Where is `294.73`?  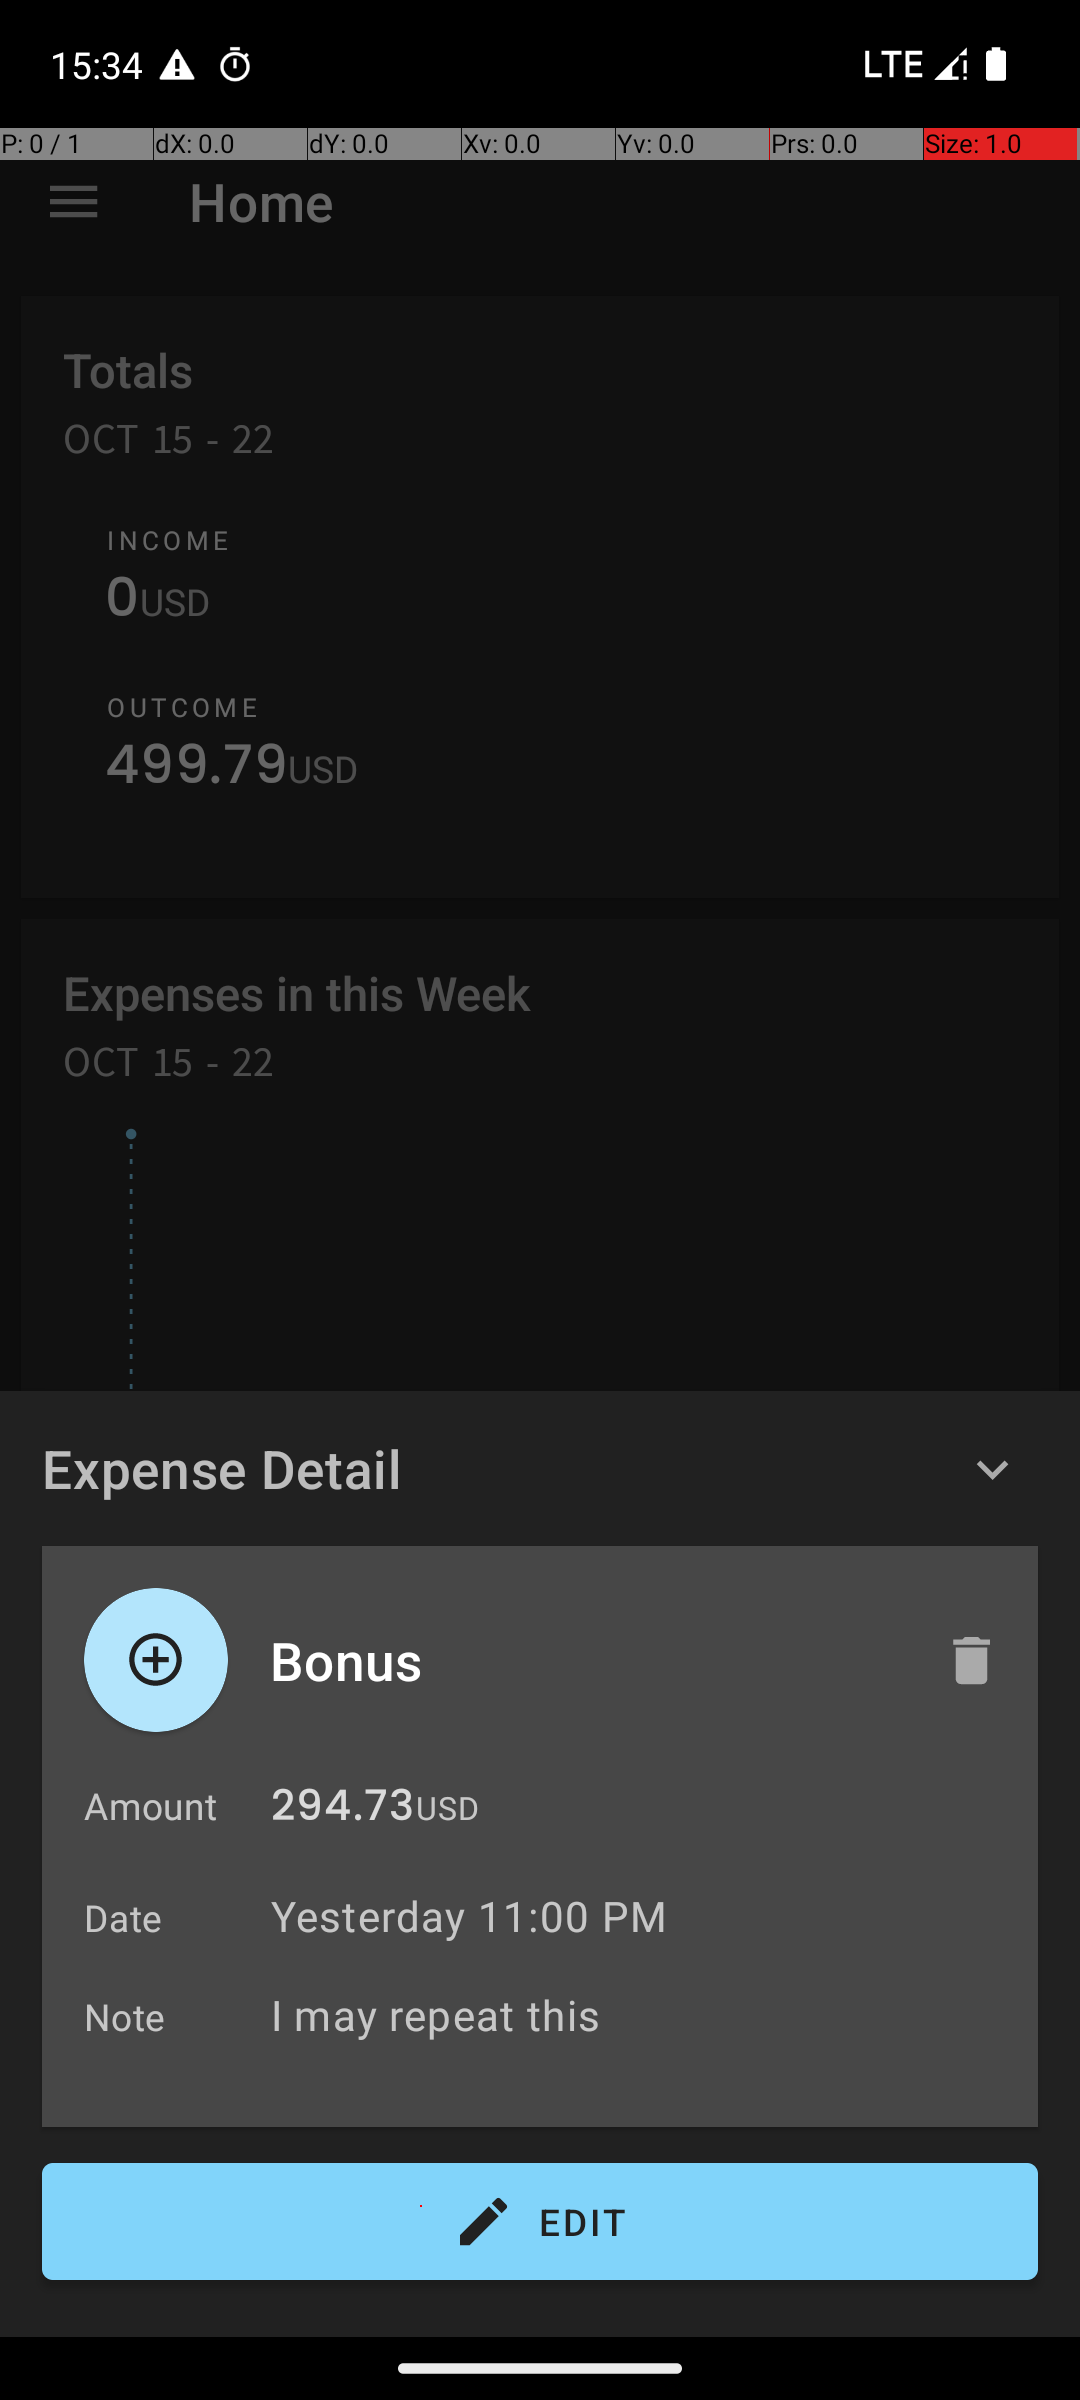
294.73 is located at coordinates (342, 1810).